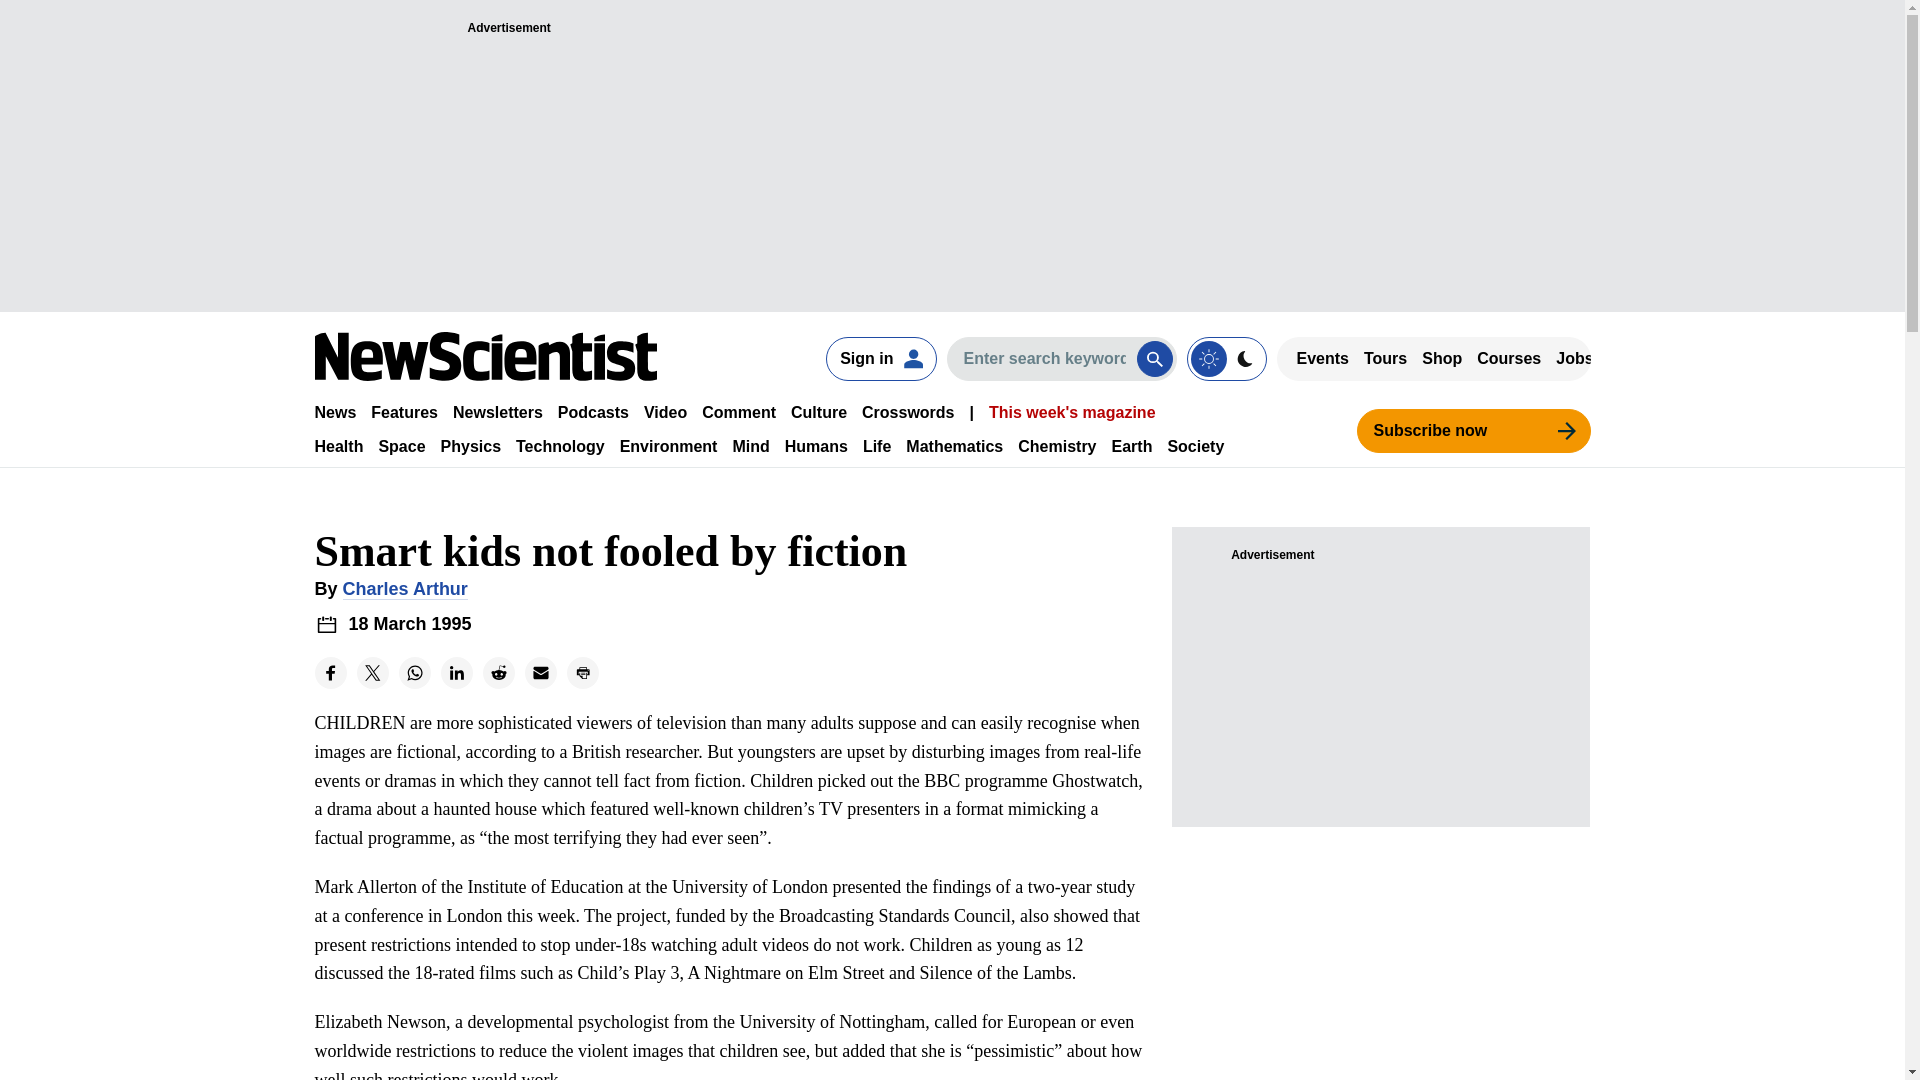 This screenshot has height=1080, width=1920. I want to click on Podcasts, so click(594, 412).